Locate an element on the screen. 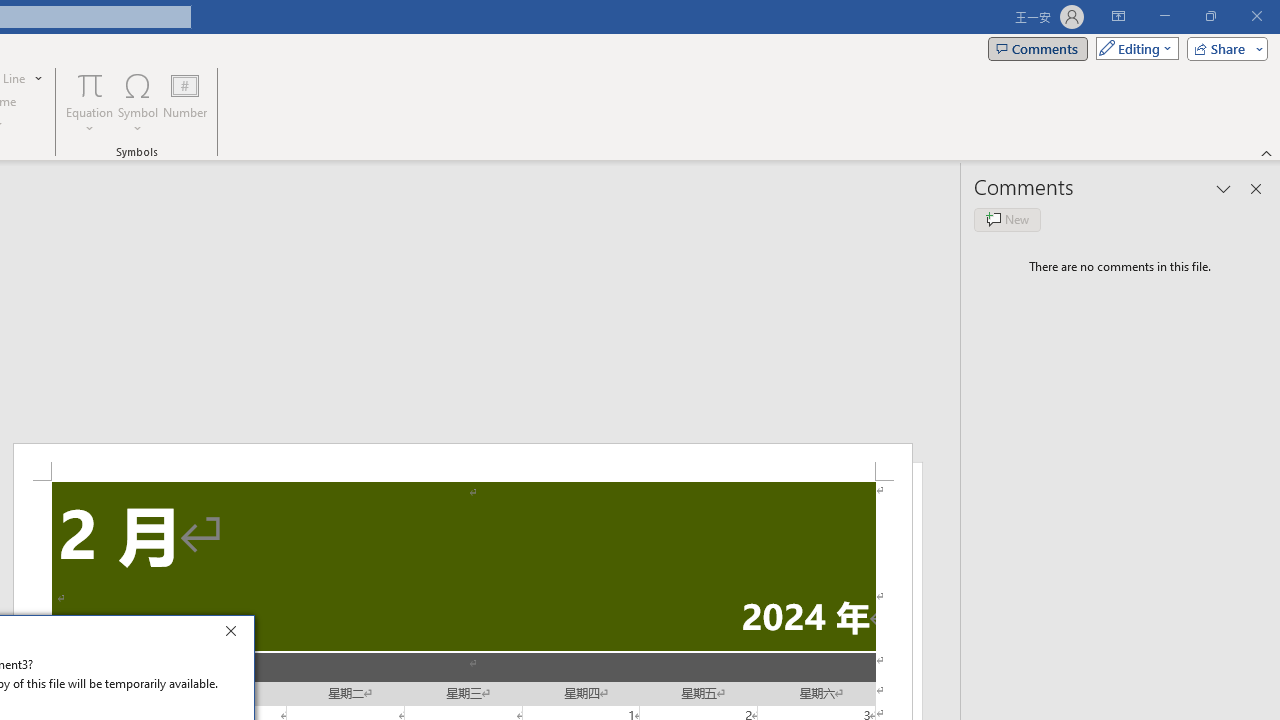 Image resolution: width=1280 pixels, height=720 pixels. Number... is located at coordinates (185, 102).